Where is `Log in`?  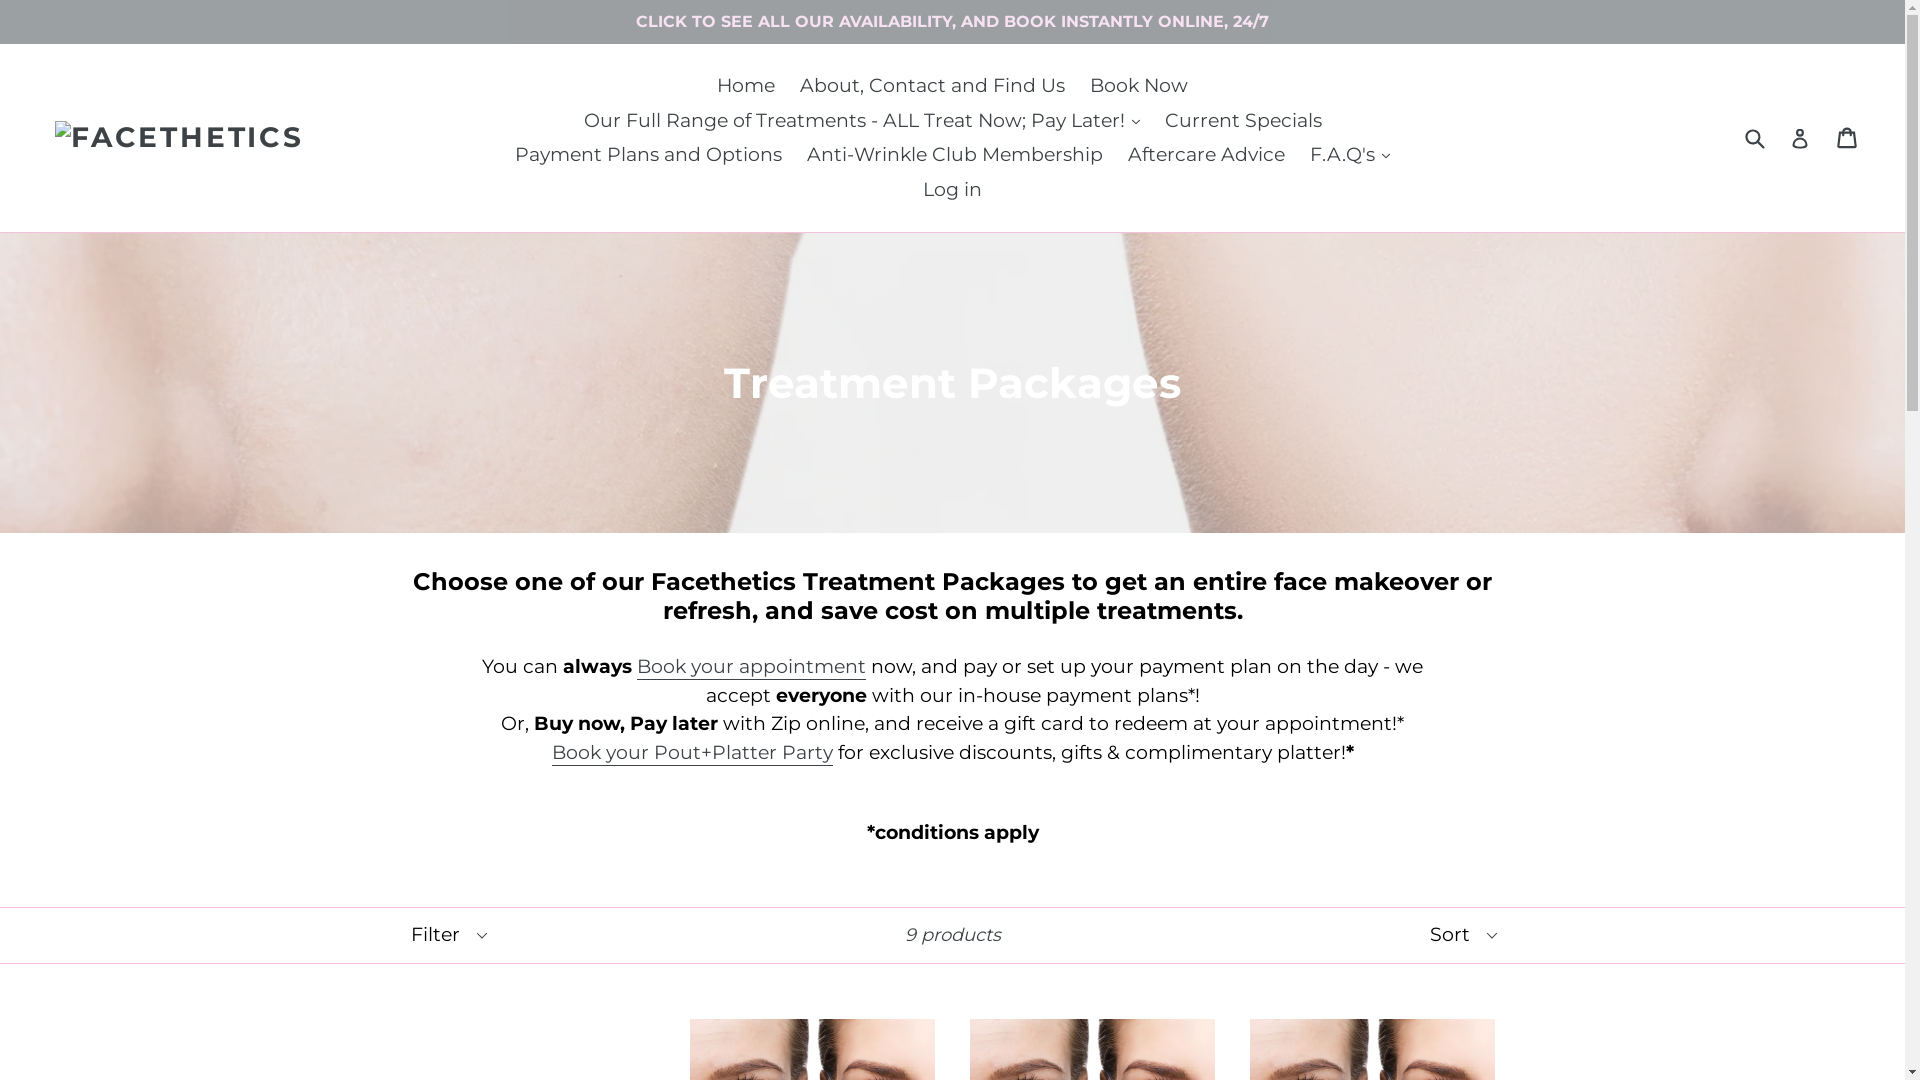 Log in is located at coordinates (952, 190).